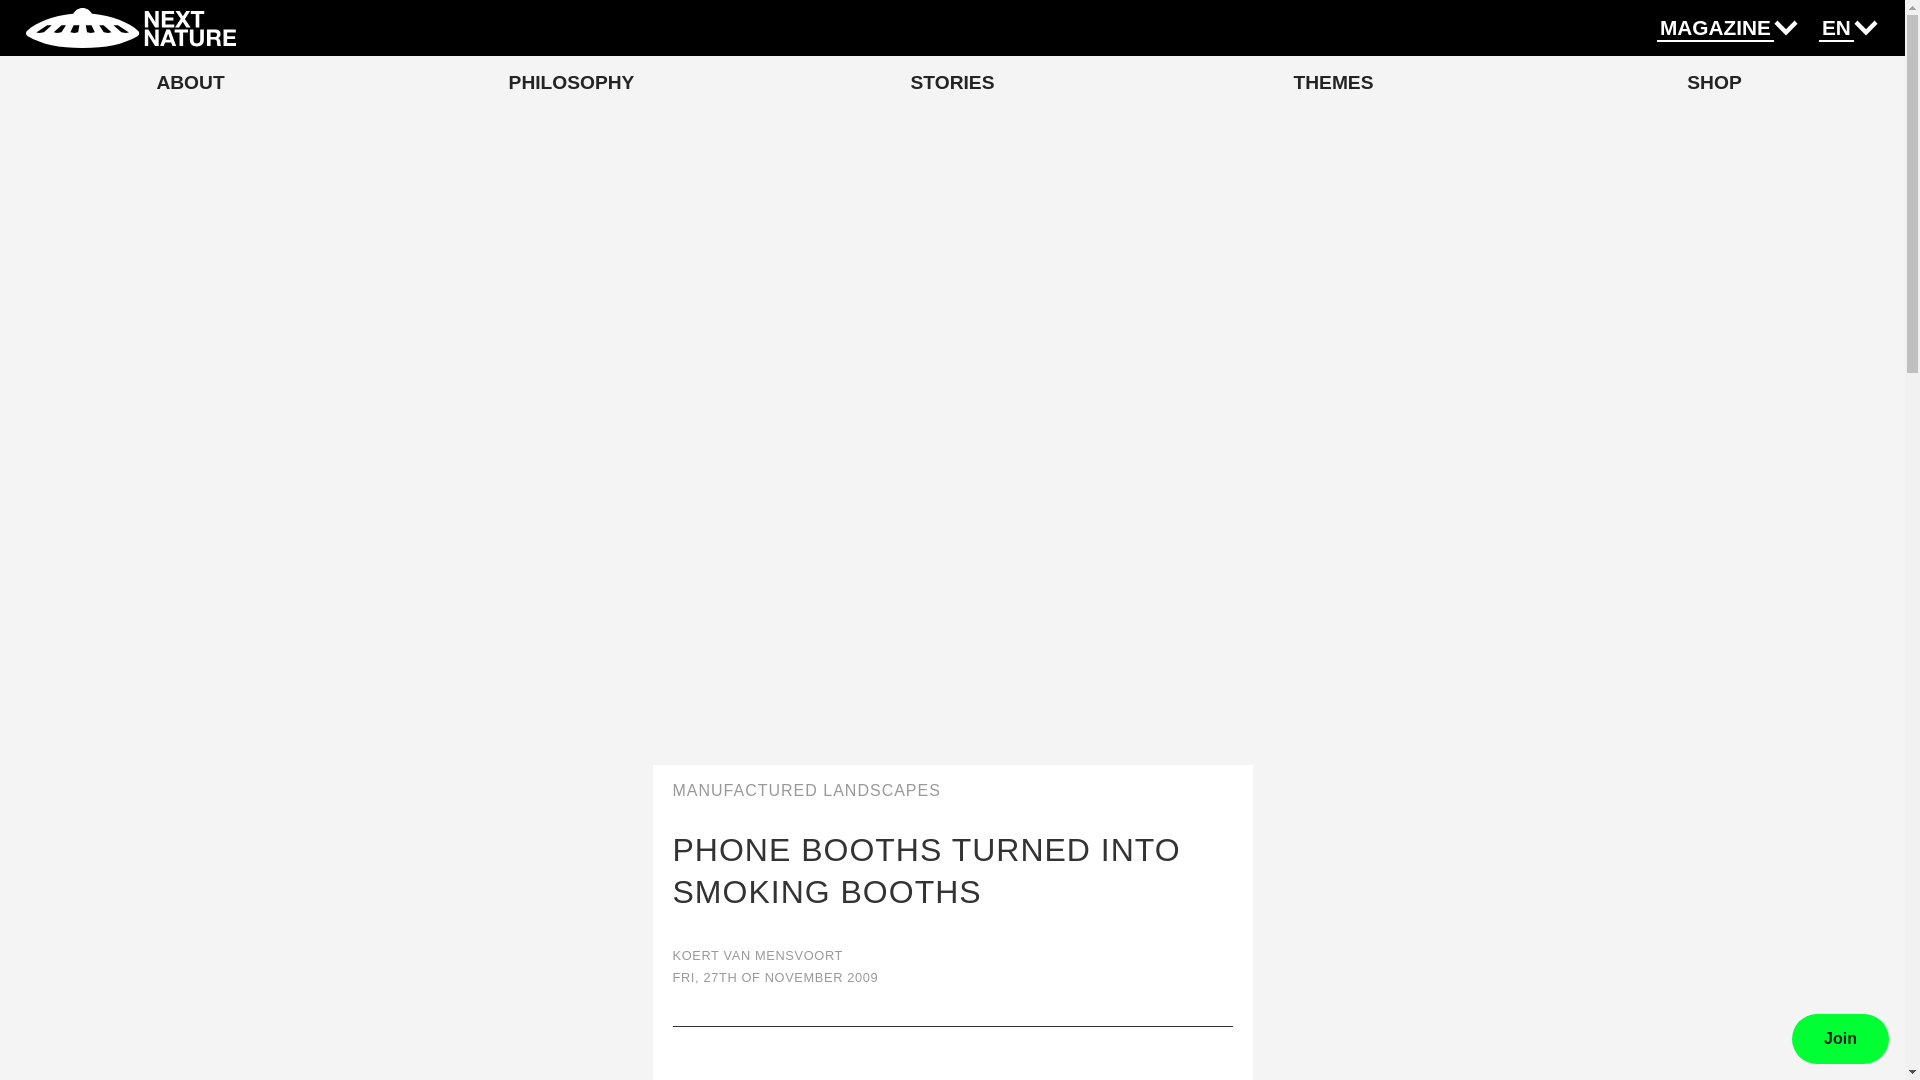  I want to click on KOERT VAN MENSVOORT, so click(952, 956).